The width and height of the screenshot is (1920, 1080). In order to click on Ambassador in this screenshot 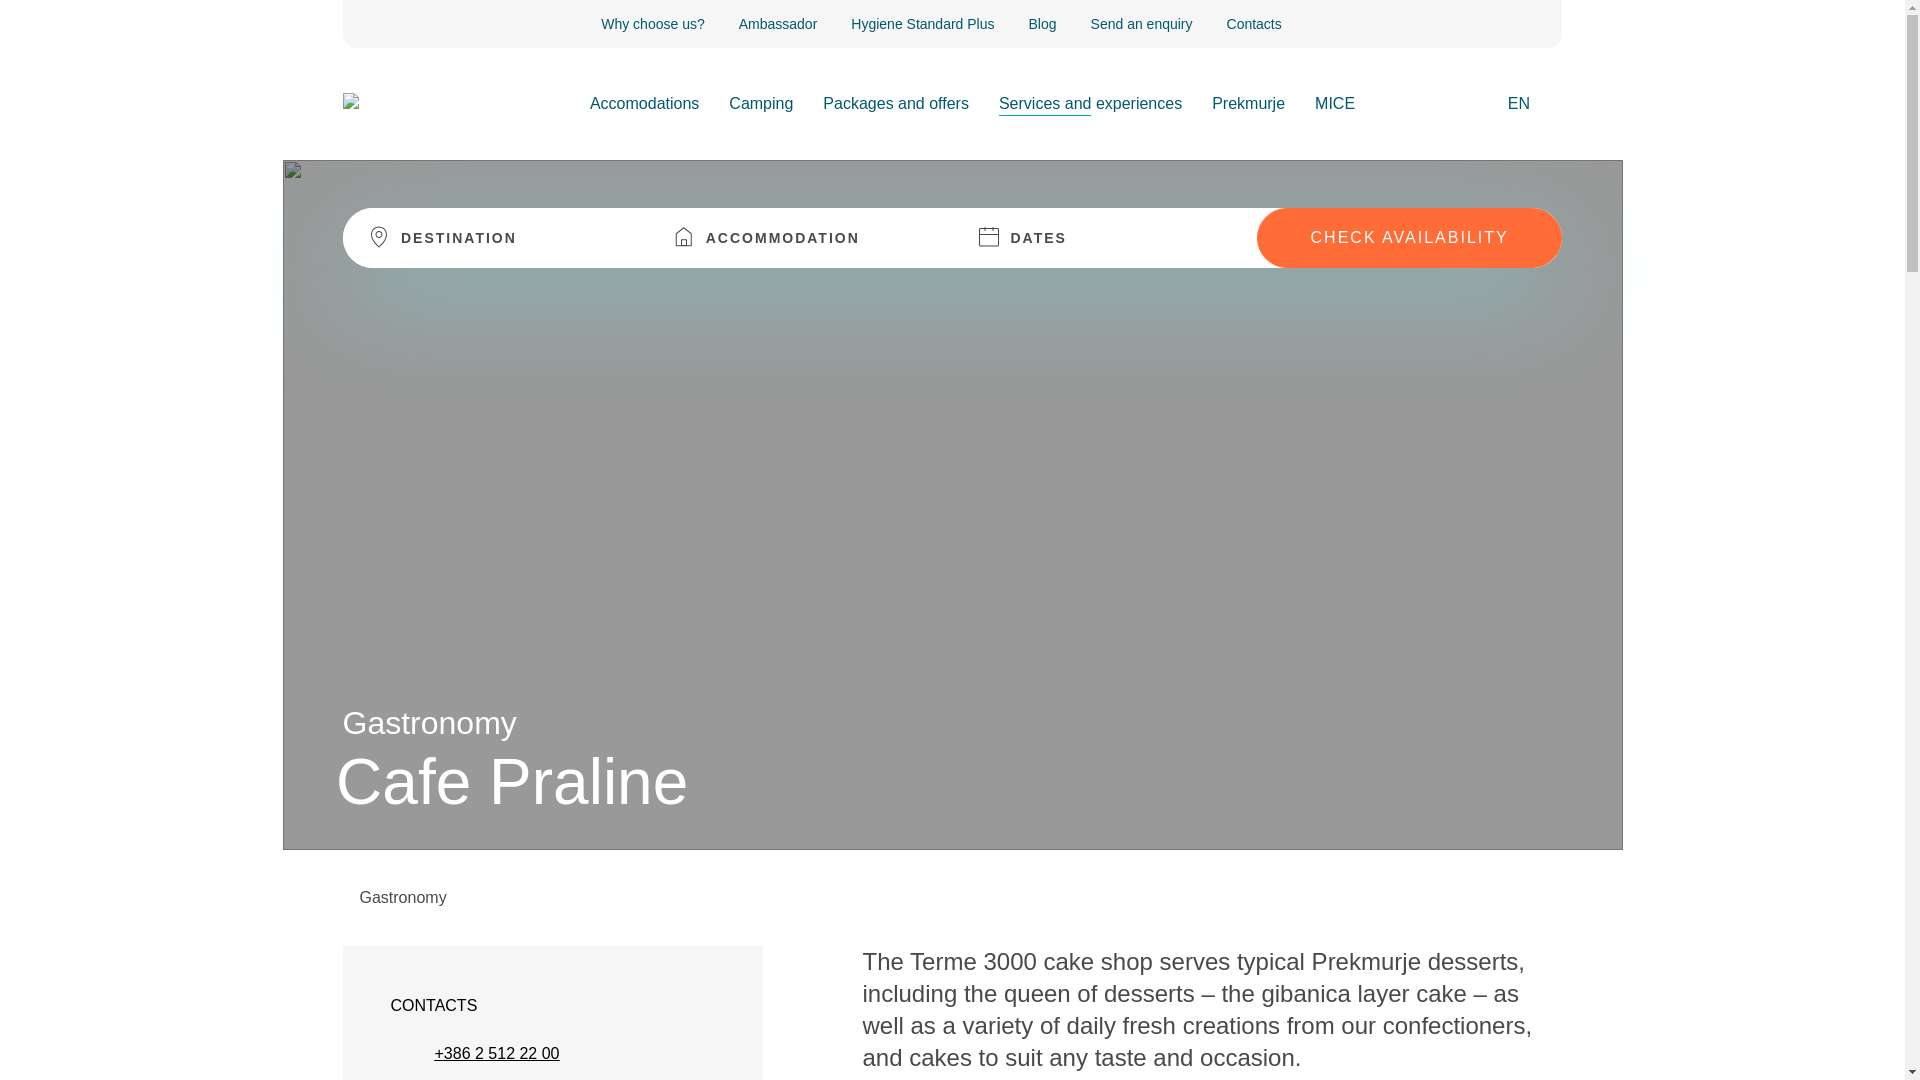, I will do `click(778, 23)`.